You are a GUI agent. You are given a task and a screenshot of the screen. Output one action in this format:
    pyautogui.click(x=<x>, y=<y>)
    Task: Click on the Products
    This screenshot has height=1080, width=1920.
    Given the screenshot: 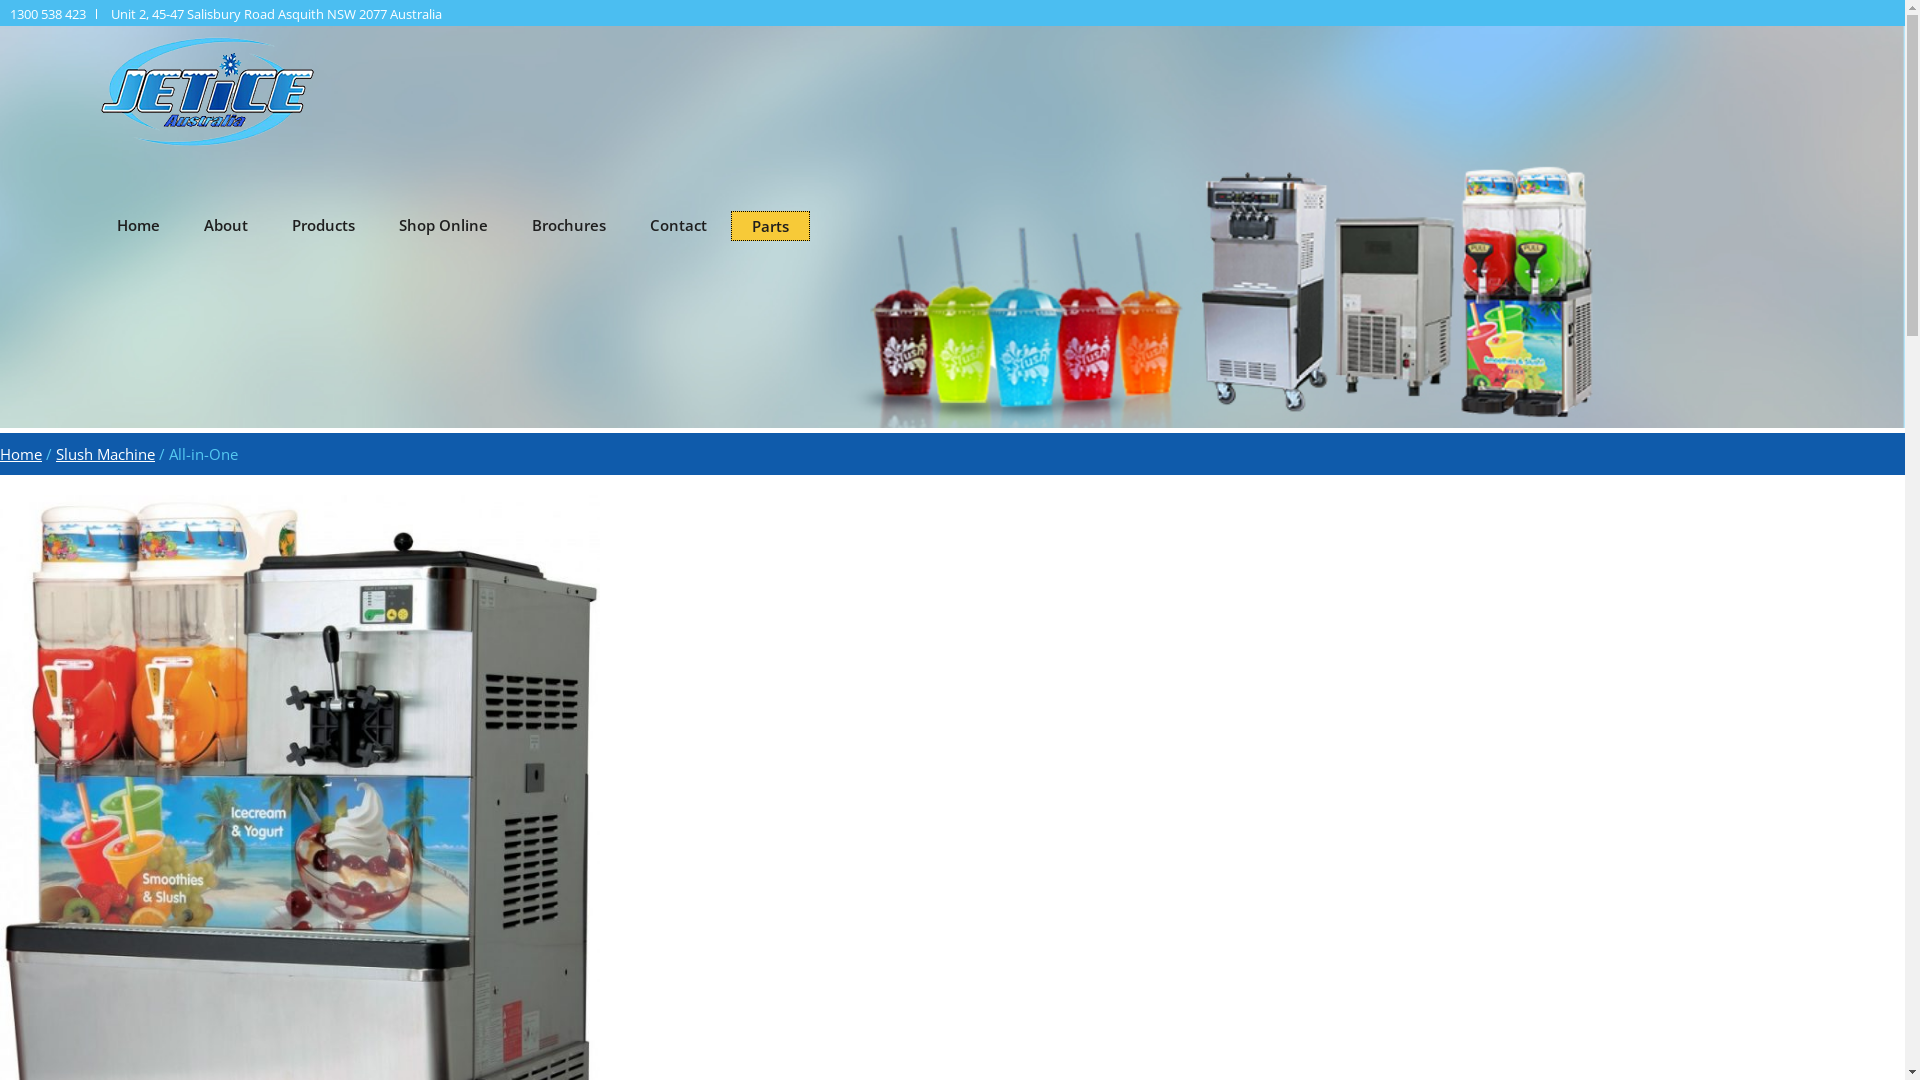 What is the action you would take?
    pyautogui.click(x=324, y=225)
    